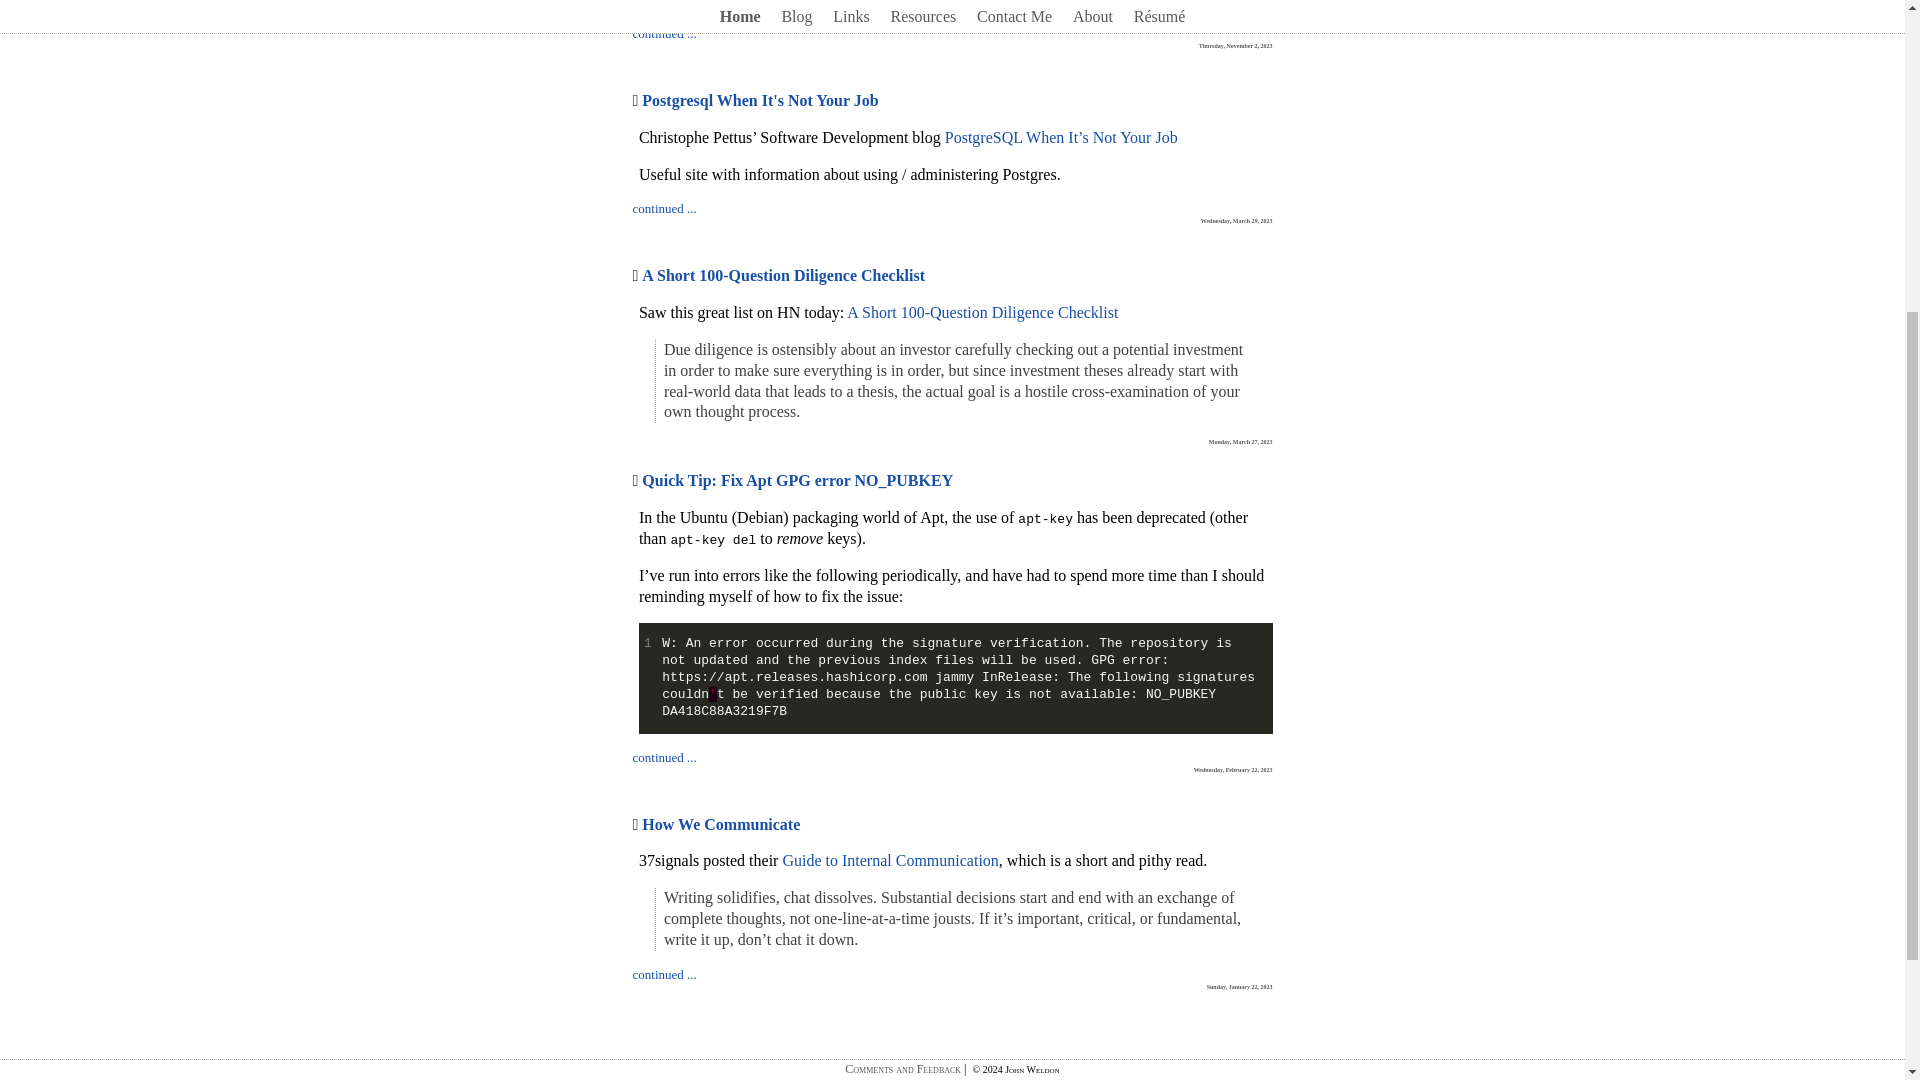  Describe the element at coordinates (720, 824) in the screenshot. I see `How We Communicate` at that location.